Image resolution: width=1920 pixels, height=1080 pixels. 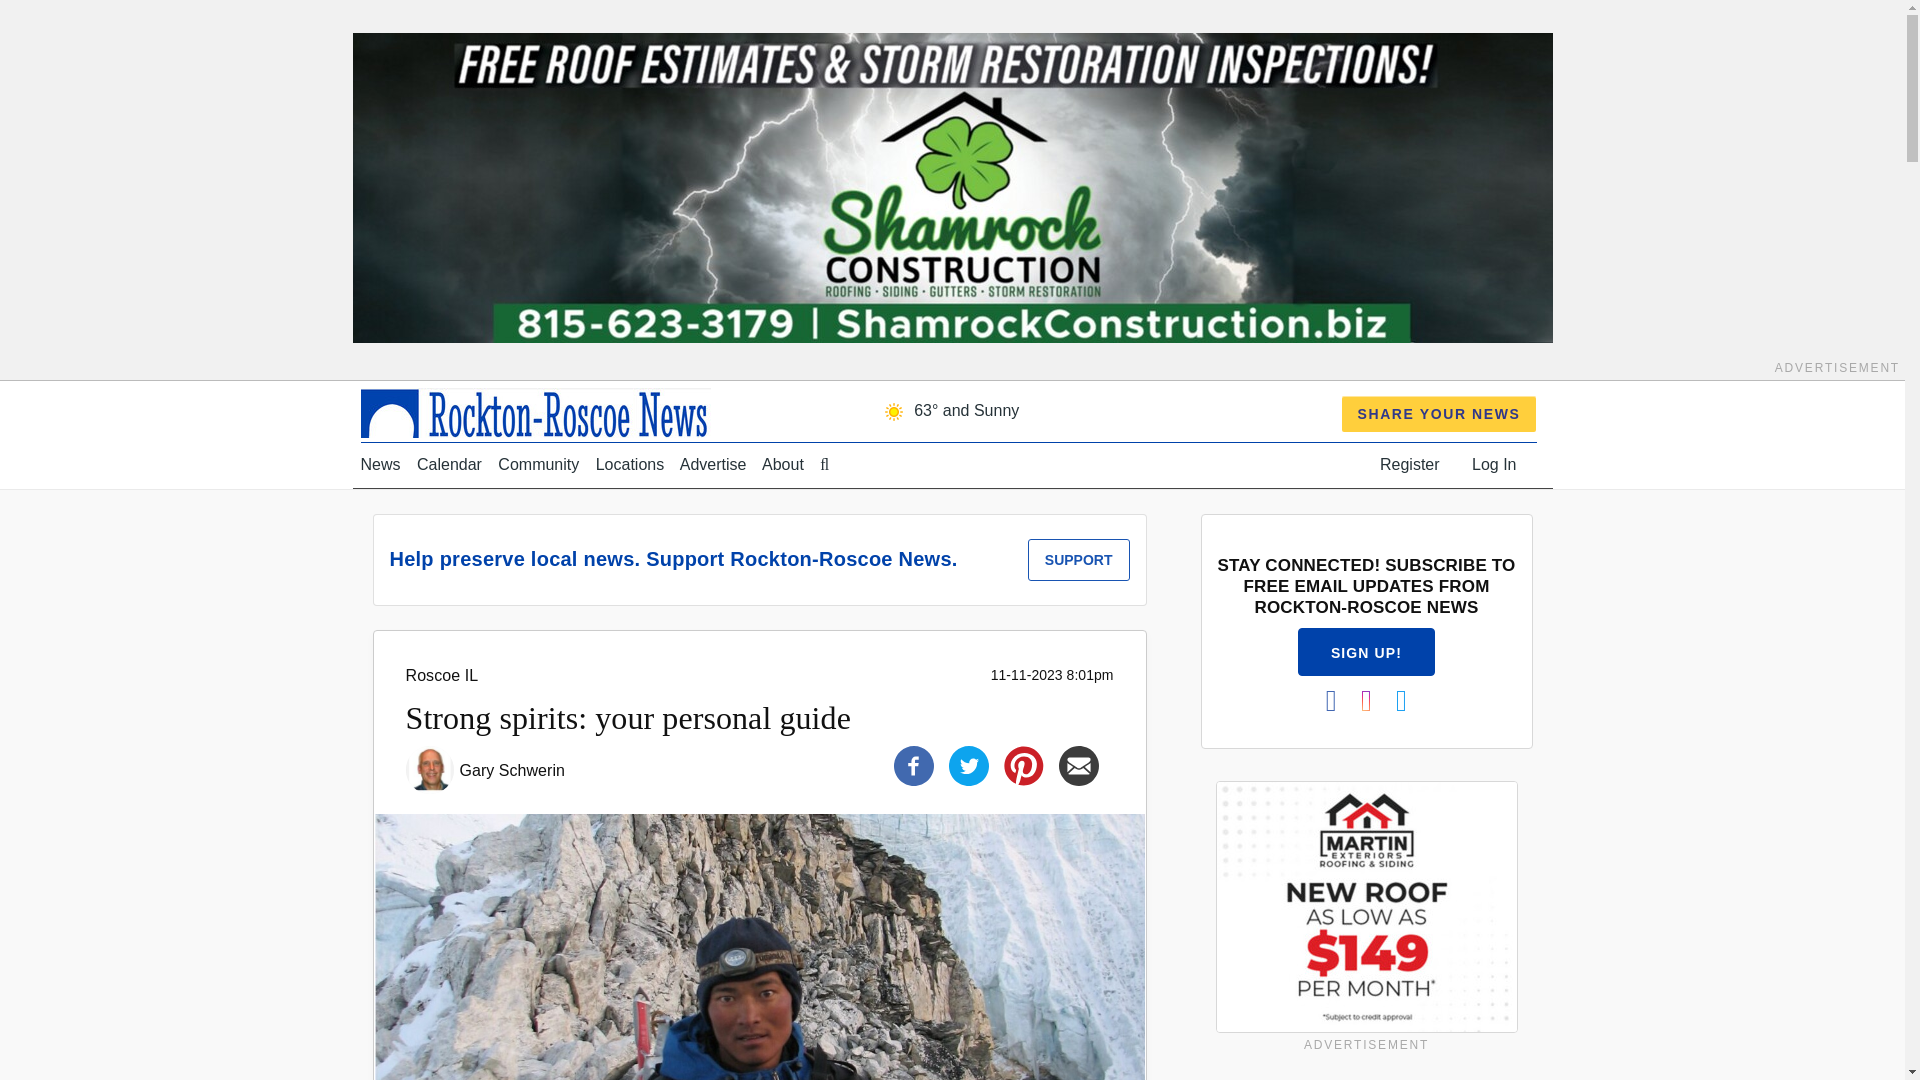 I want to click on Rockton-Roscoe News, so click(x=535, y=412).